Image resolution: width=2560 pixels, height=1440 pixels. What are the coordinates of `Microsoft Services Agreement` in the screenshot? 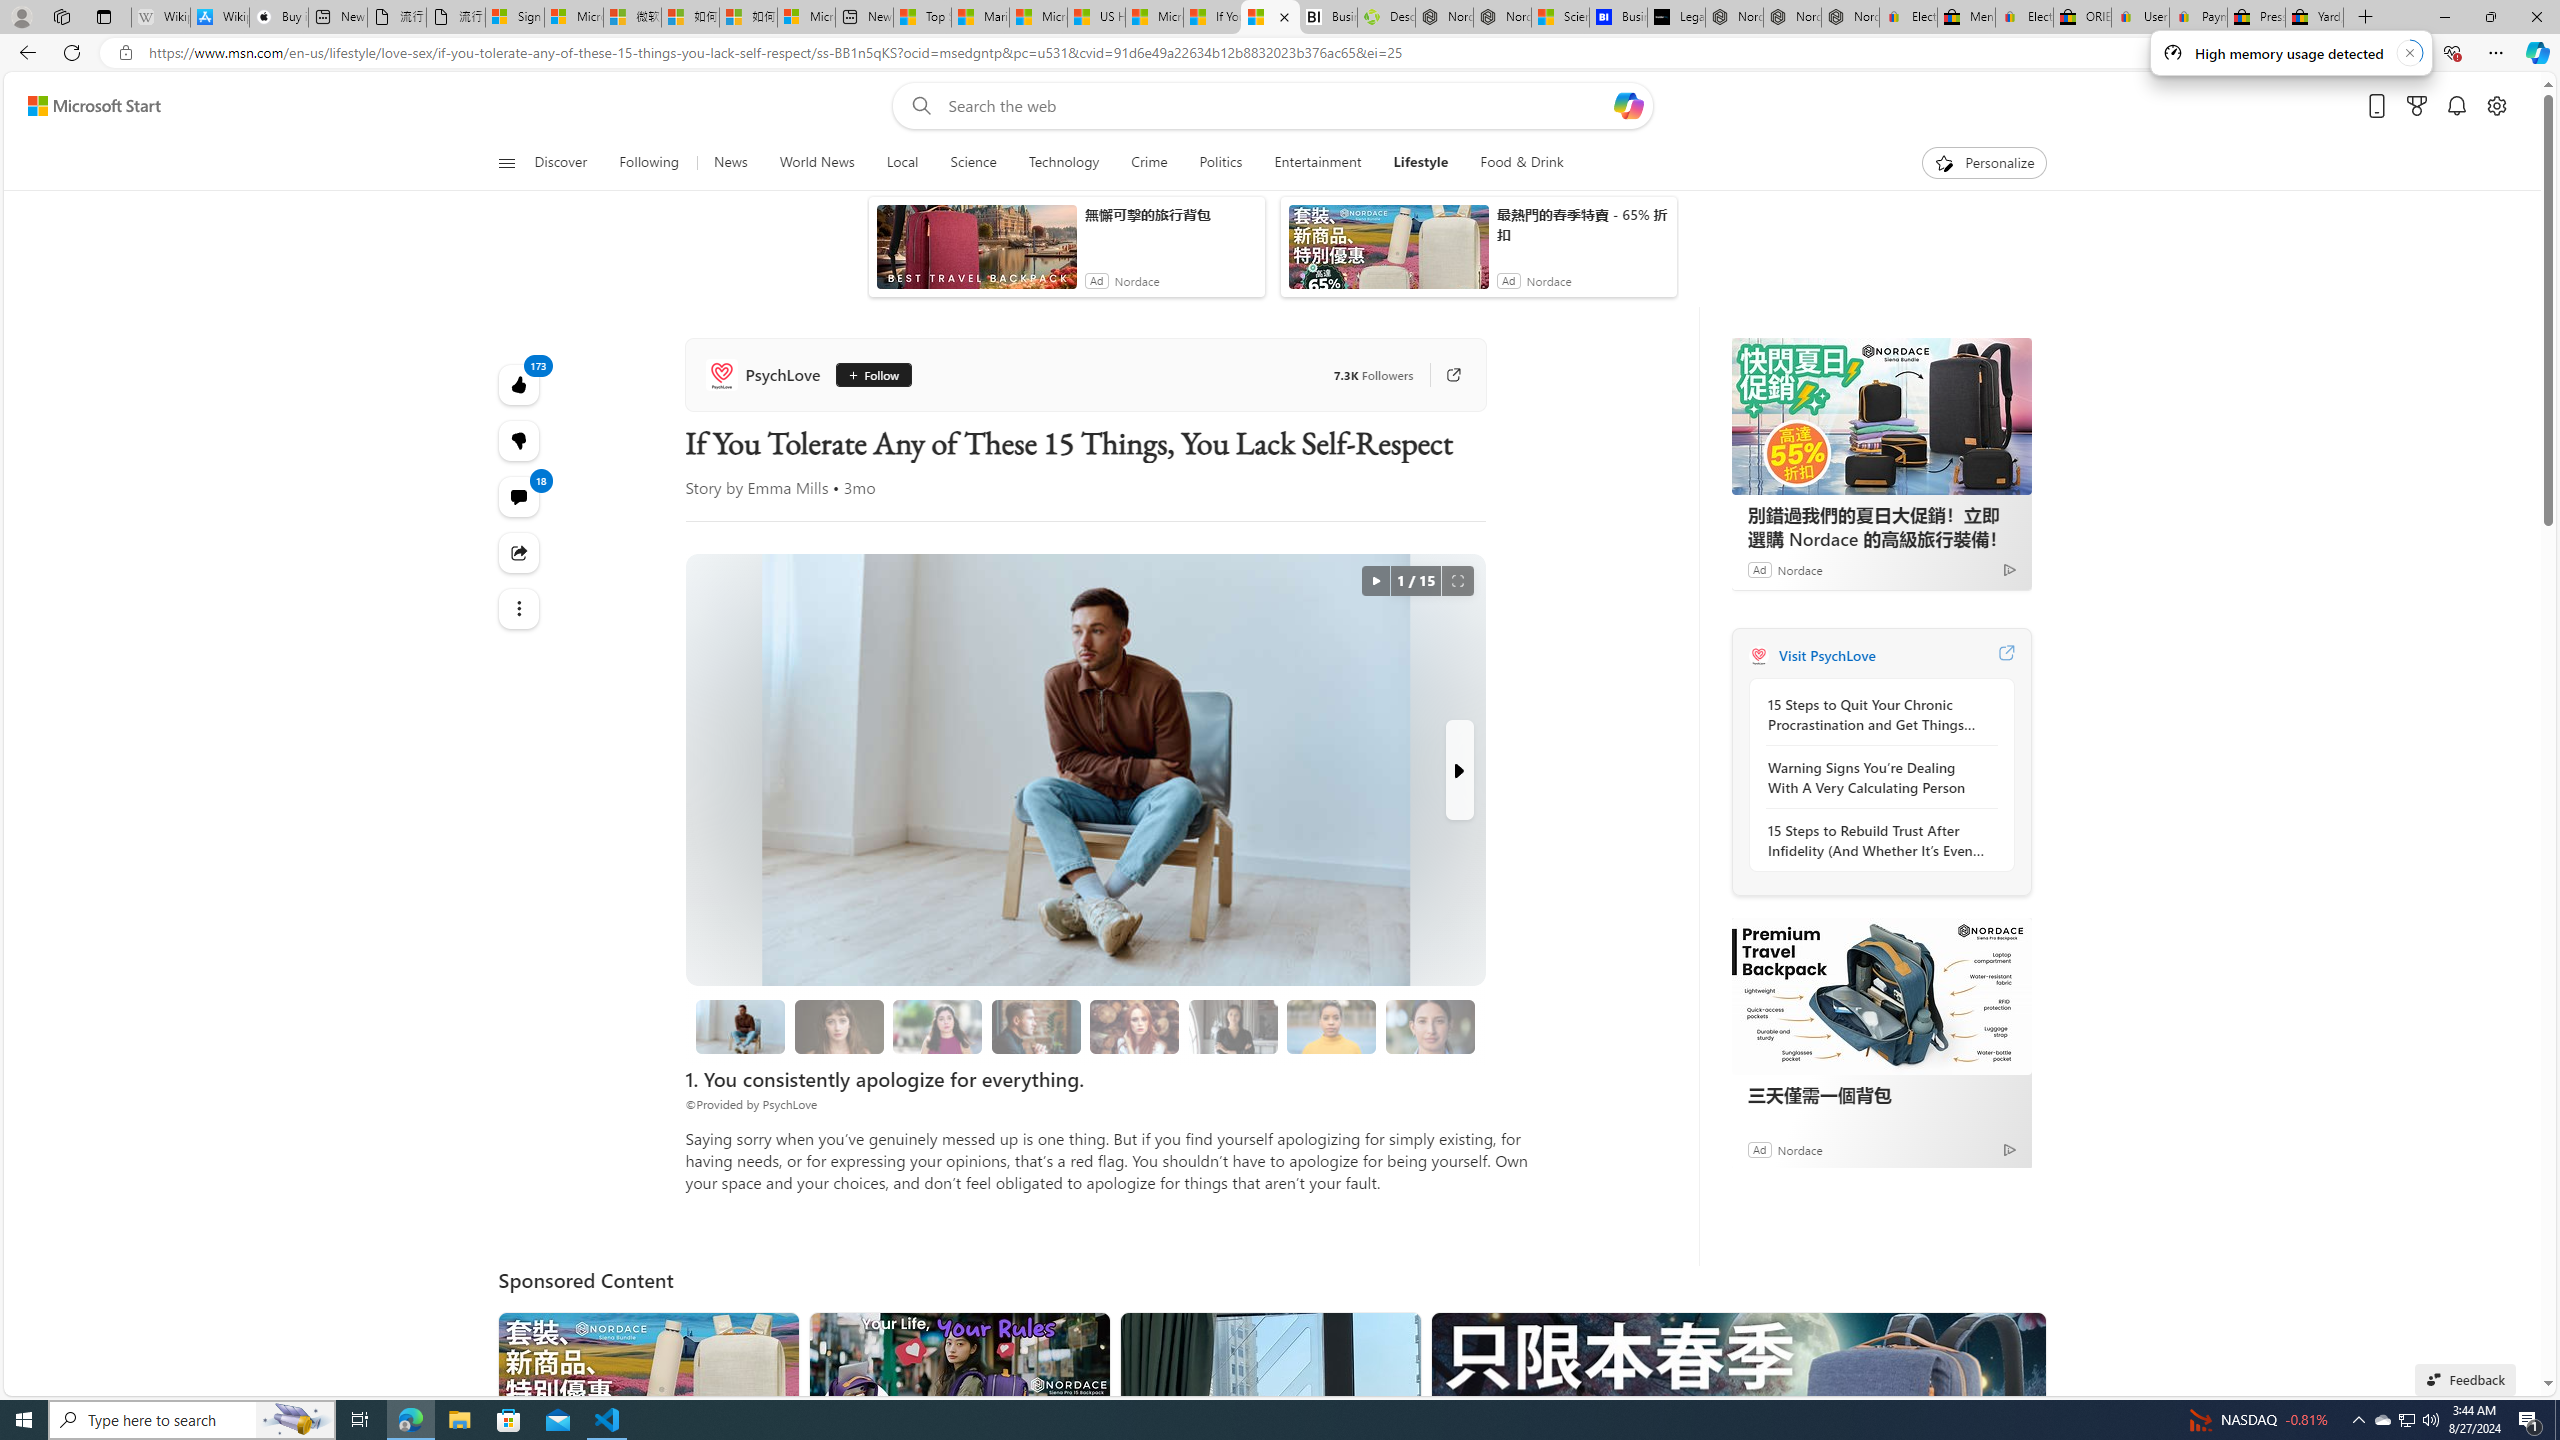 It's located at (573, 17).